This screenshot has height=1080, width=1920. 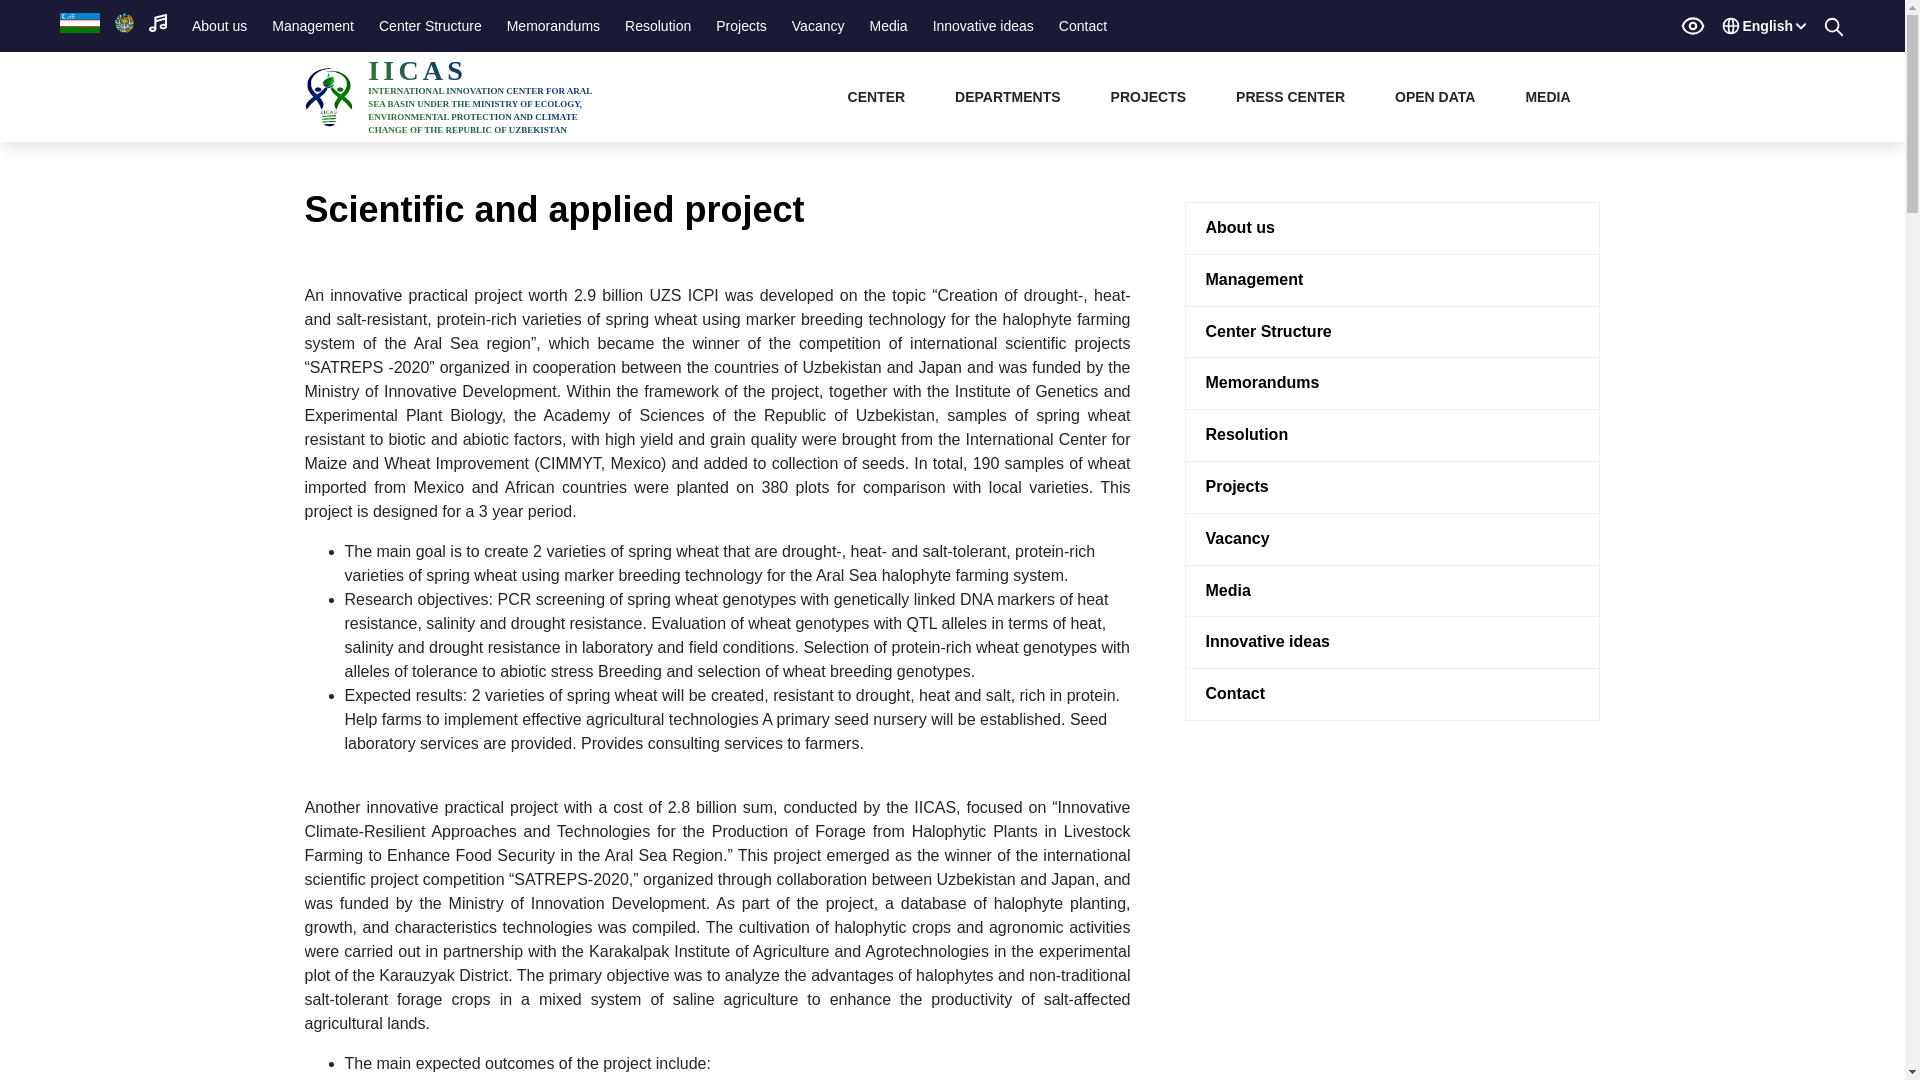 I want to click on CENTER, so click(x=884, y=96).